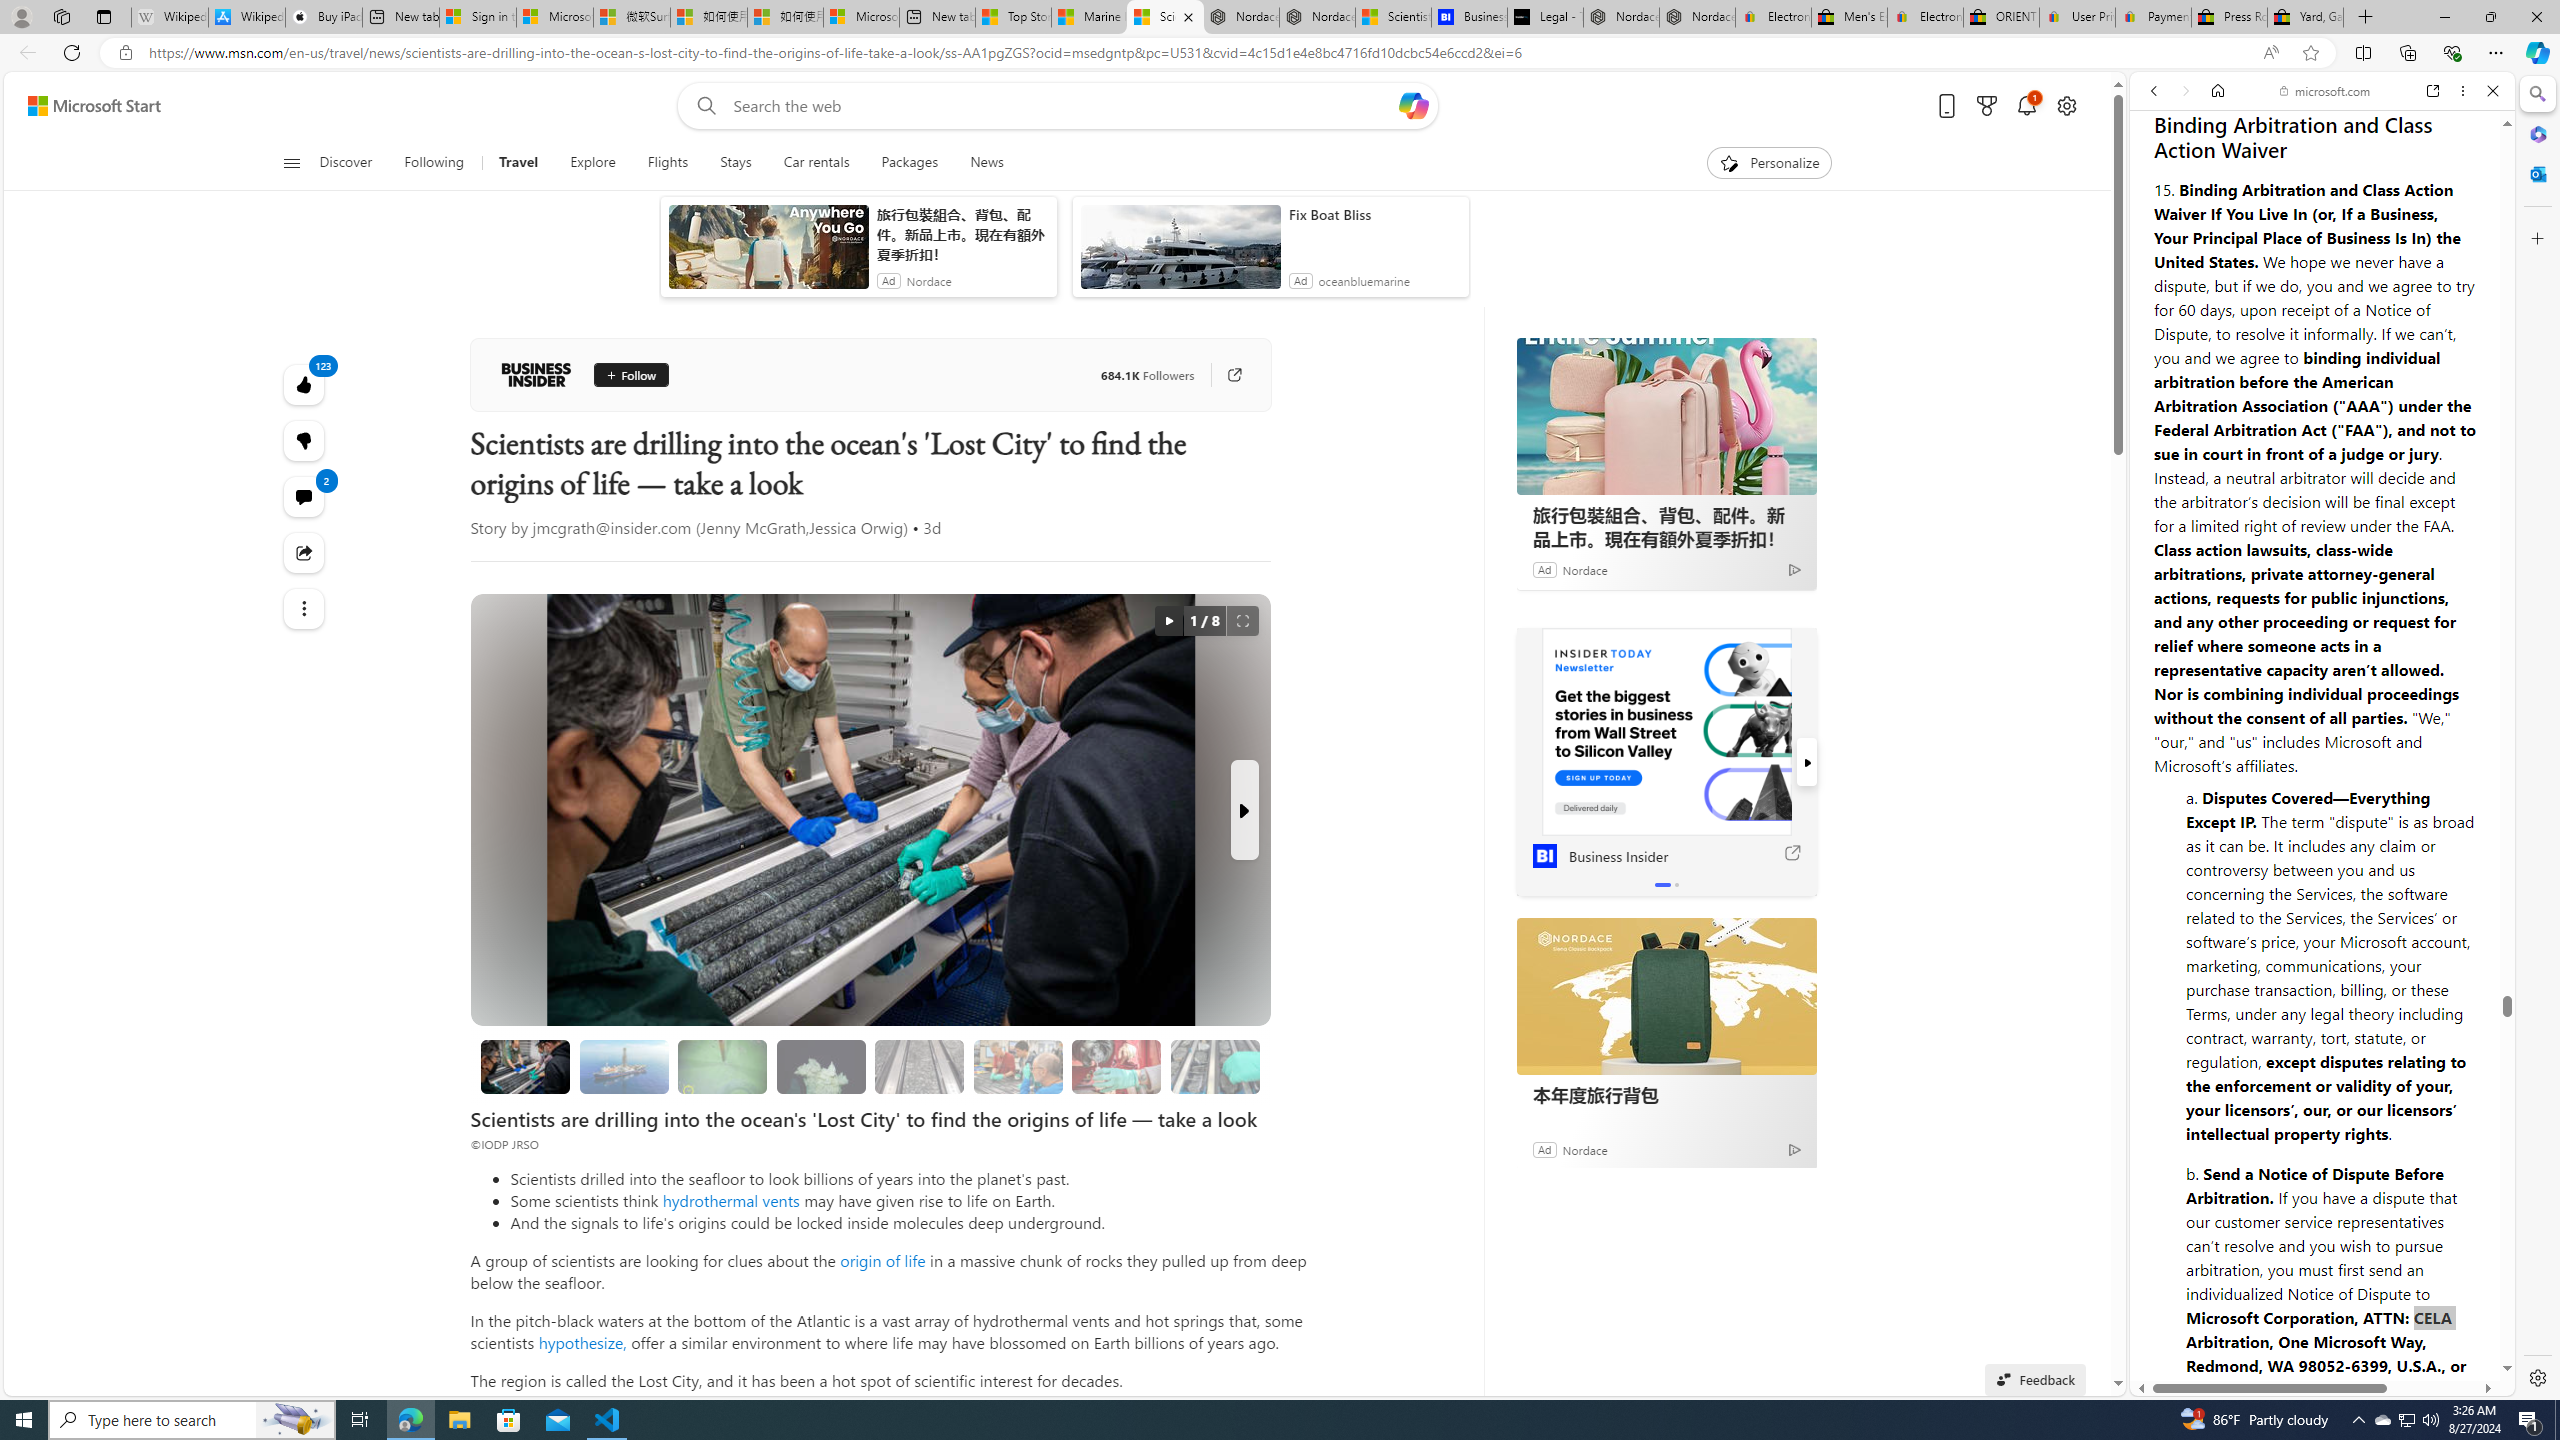  Describe the element at coordinates (2229, 17) in the screenshot. I see `Press Room - eBay Inc.` at that location.